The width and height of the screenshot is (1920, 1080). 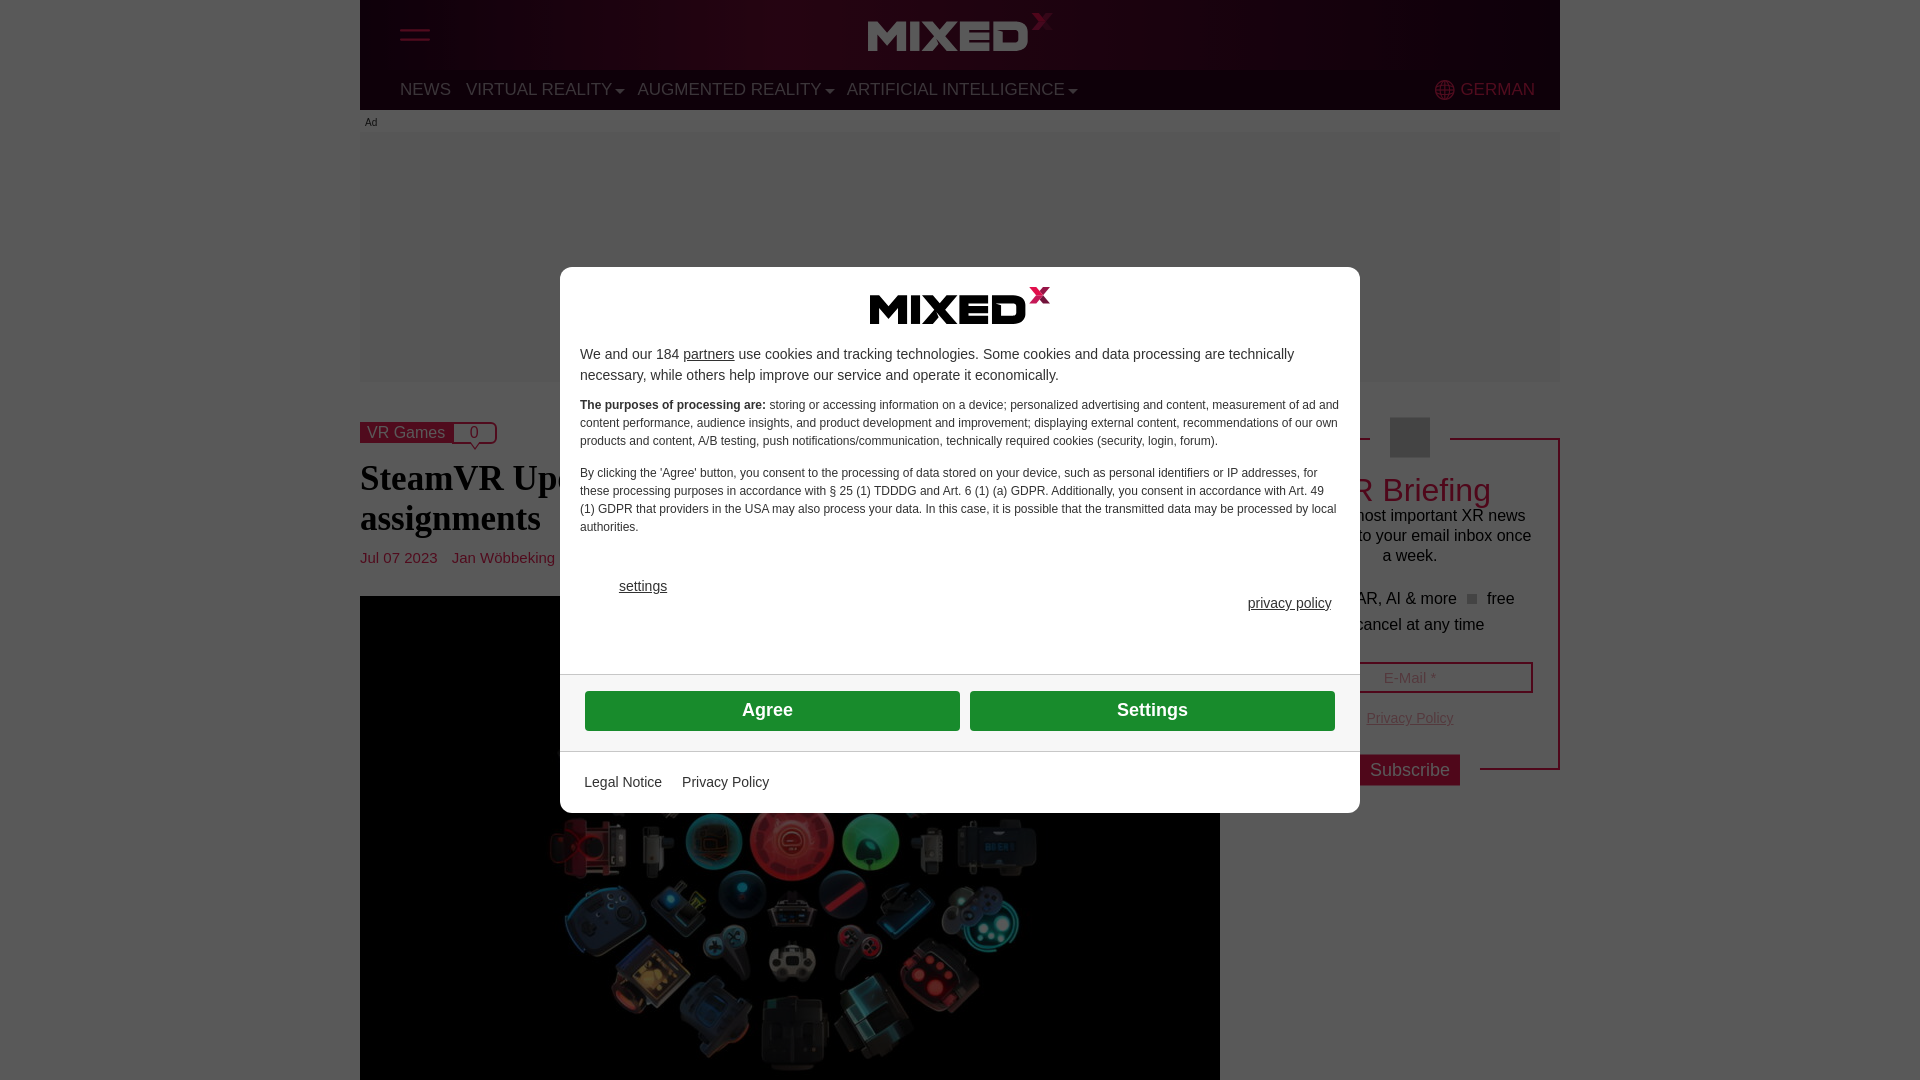 What do you see at coordinates (960, 37) in the screenshot?
I see `MIXED Reality News` at bounding box center [960, 37].